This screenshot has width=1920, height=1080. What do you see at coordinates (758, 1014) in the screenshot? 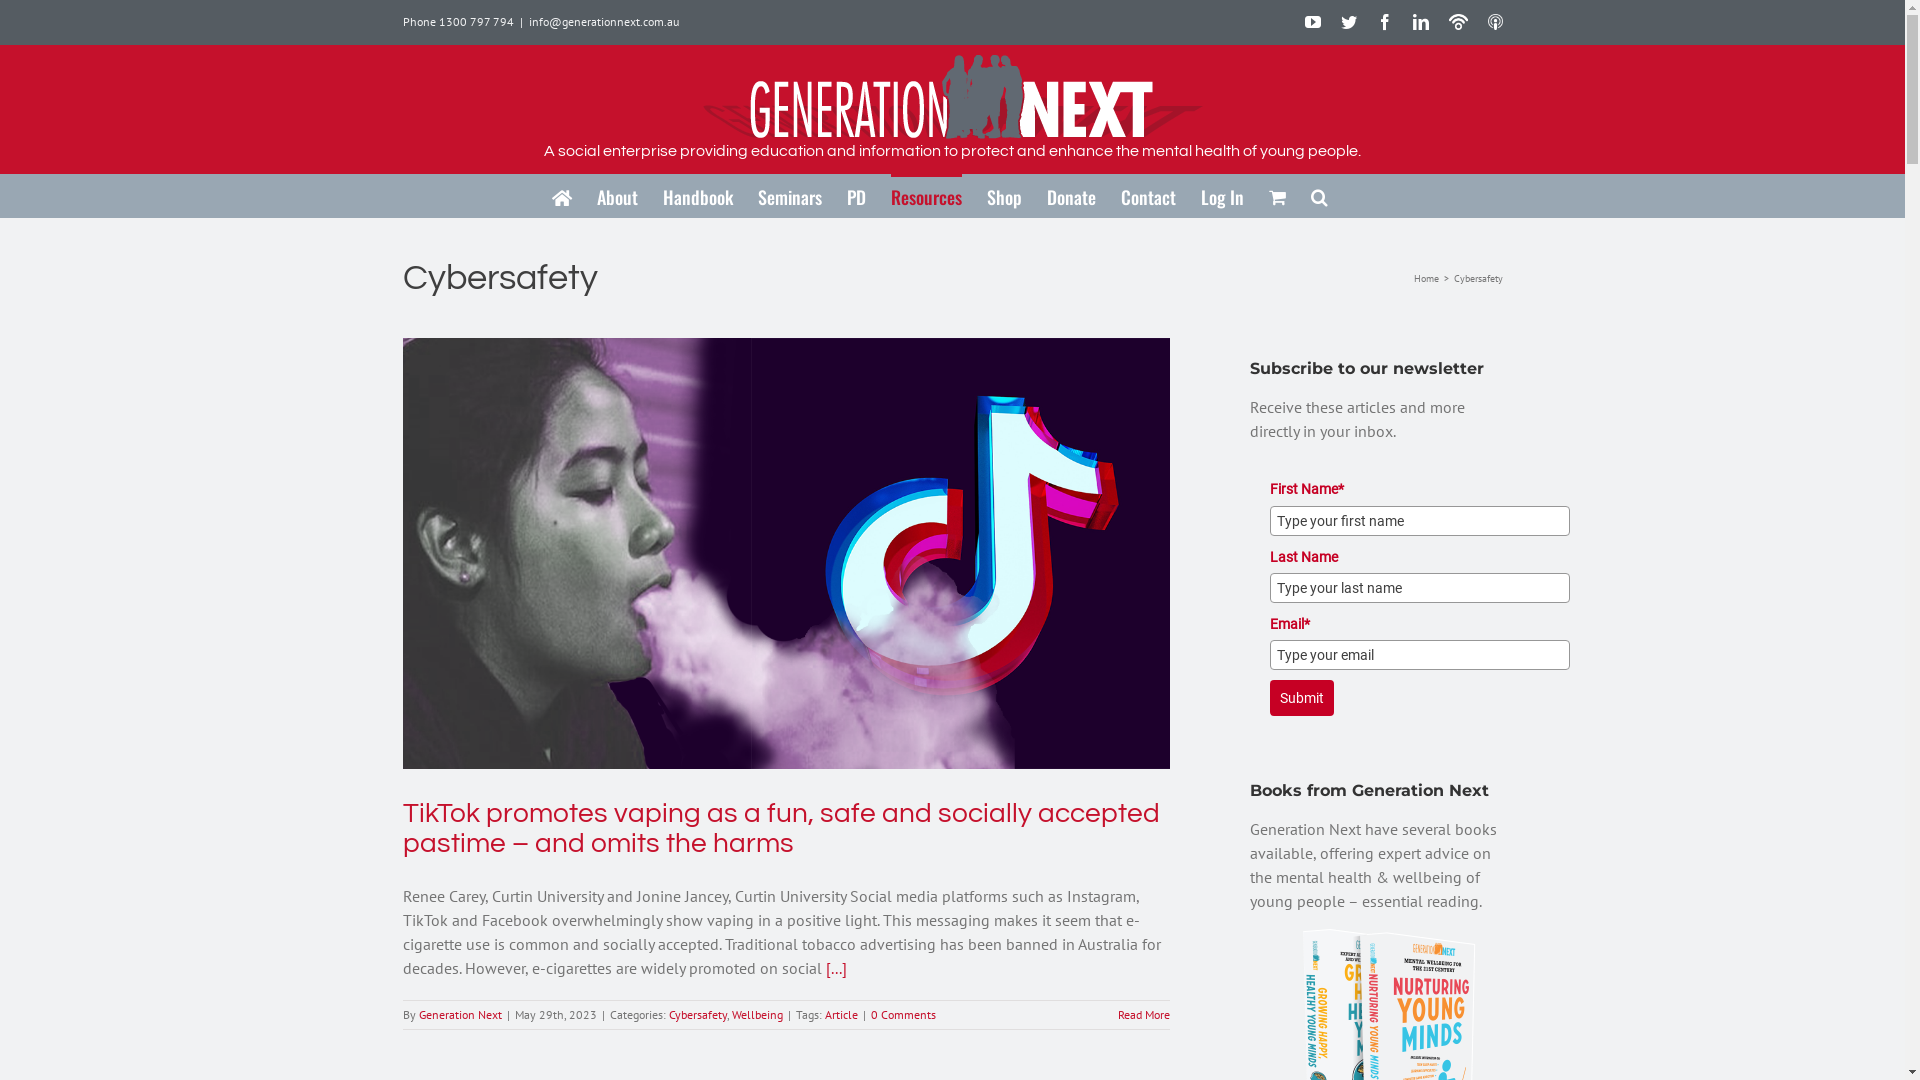
I see `Wellbeing` at bounding box center [758, 1014].